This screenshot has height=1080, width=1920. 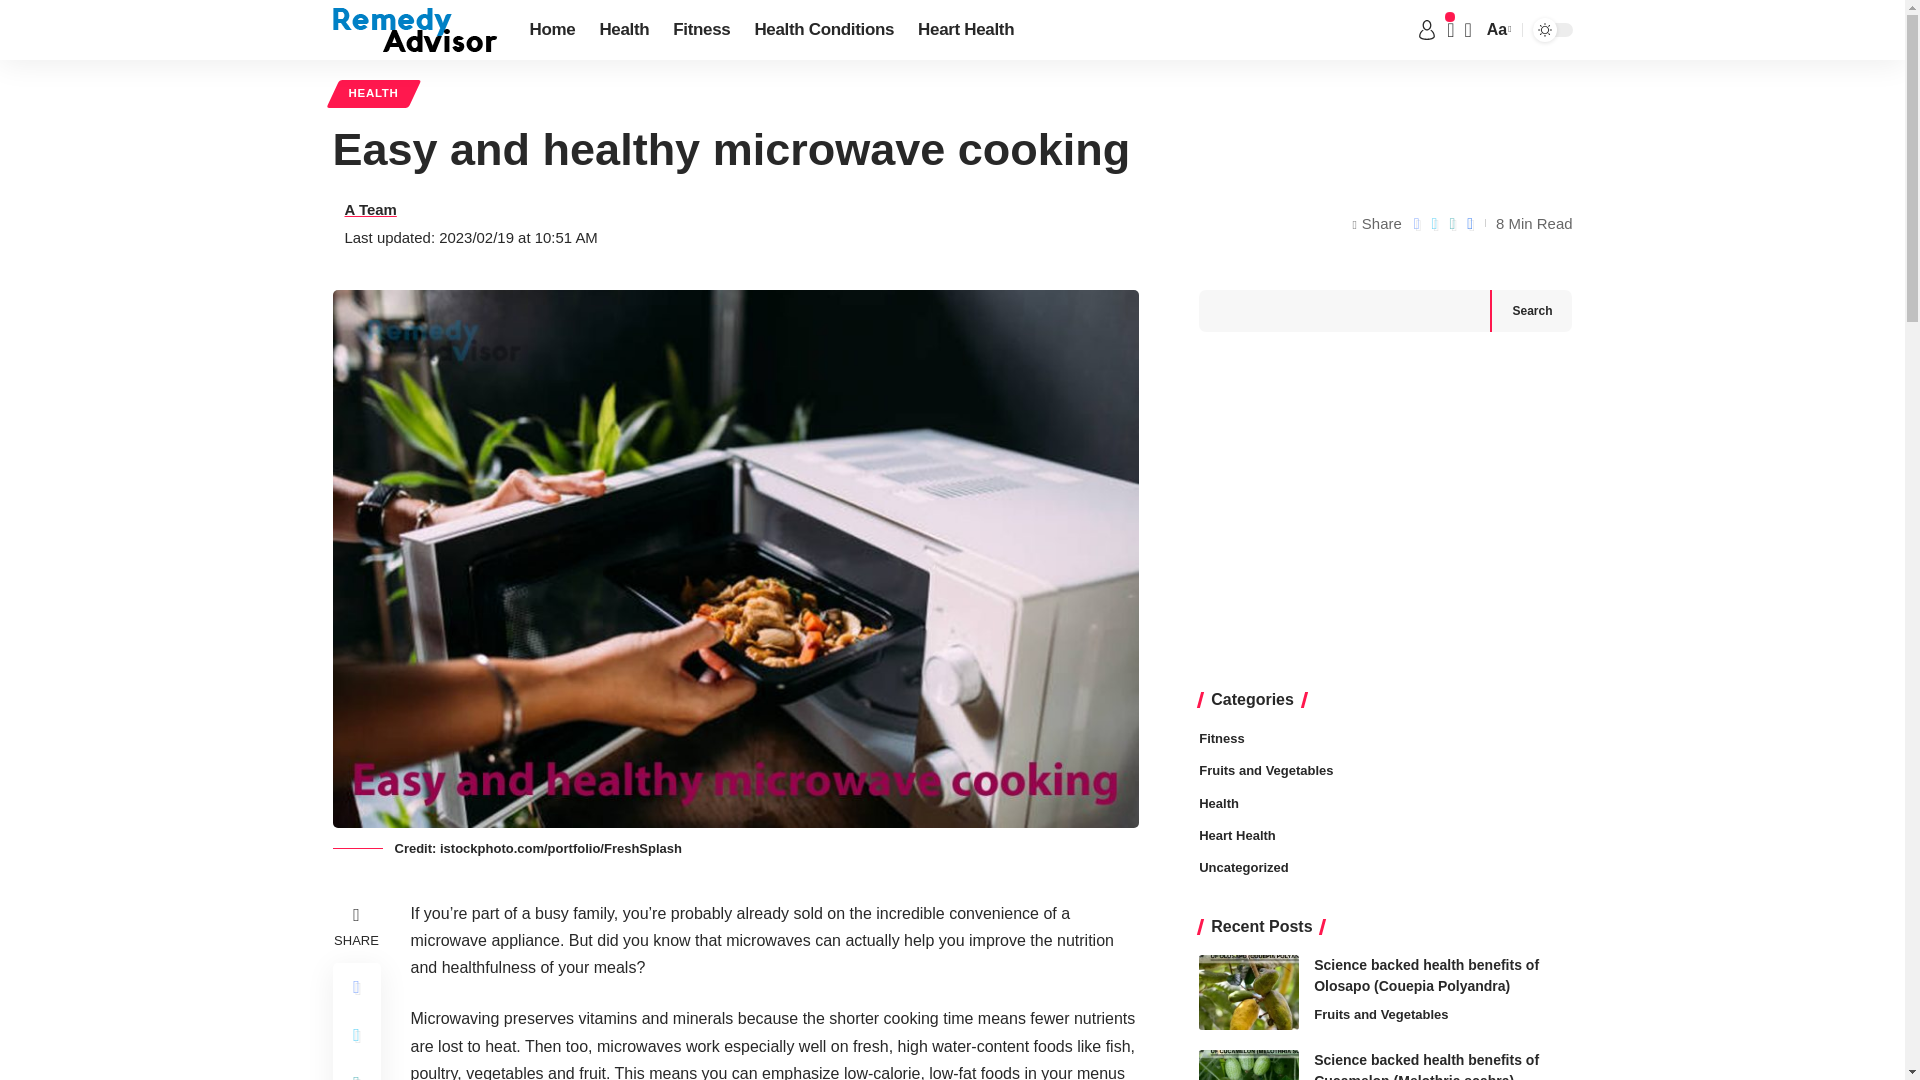 What do you see at coordinates (1497, 30) in the screenshot?
I see `Aa` at bounding box center [1497, 30].